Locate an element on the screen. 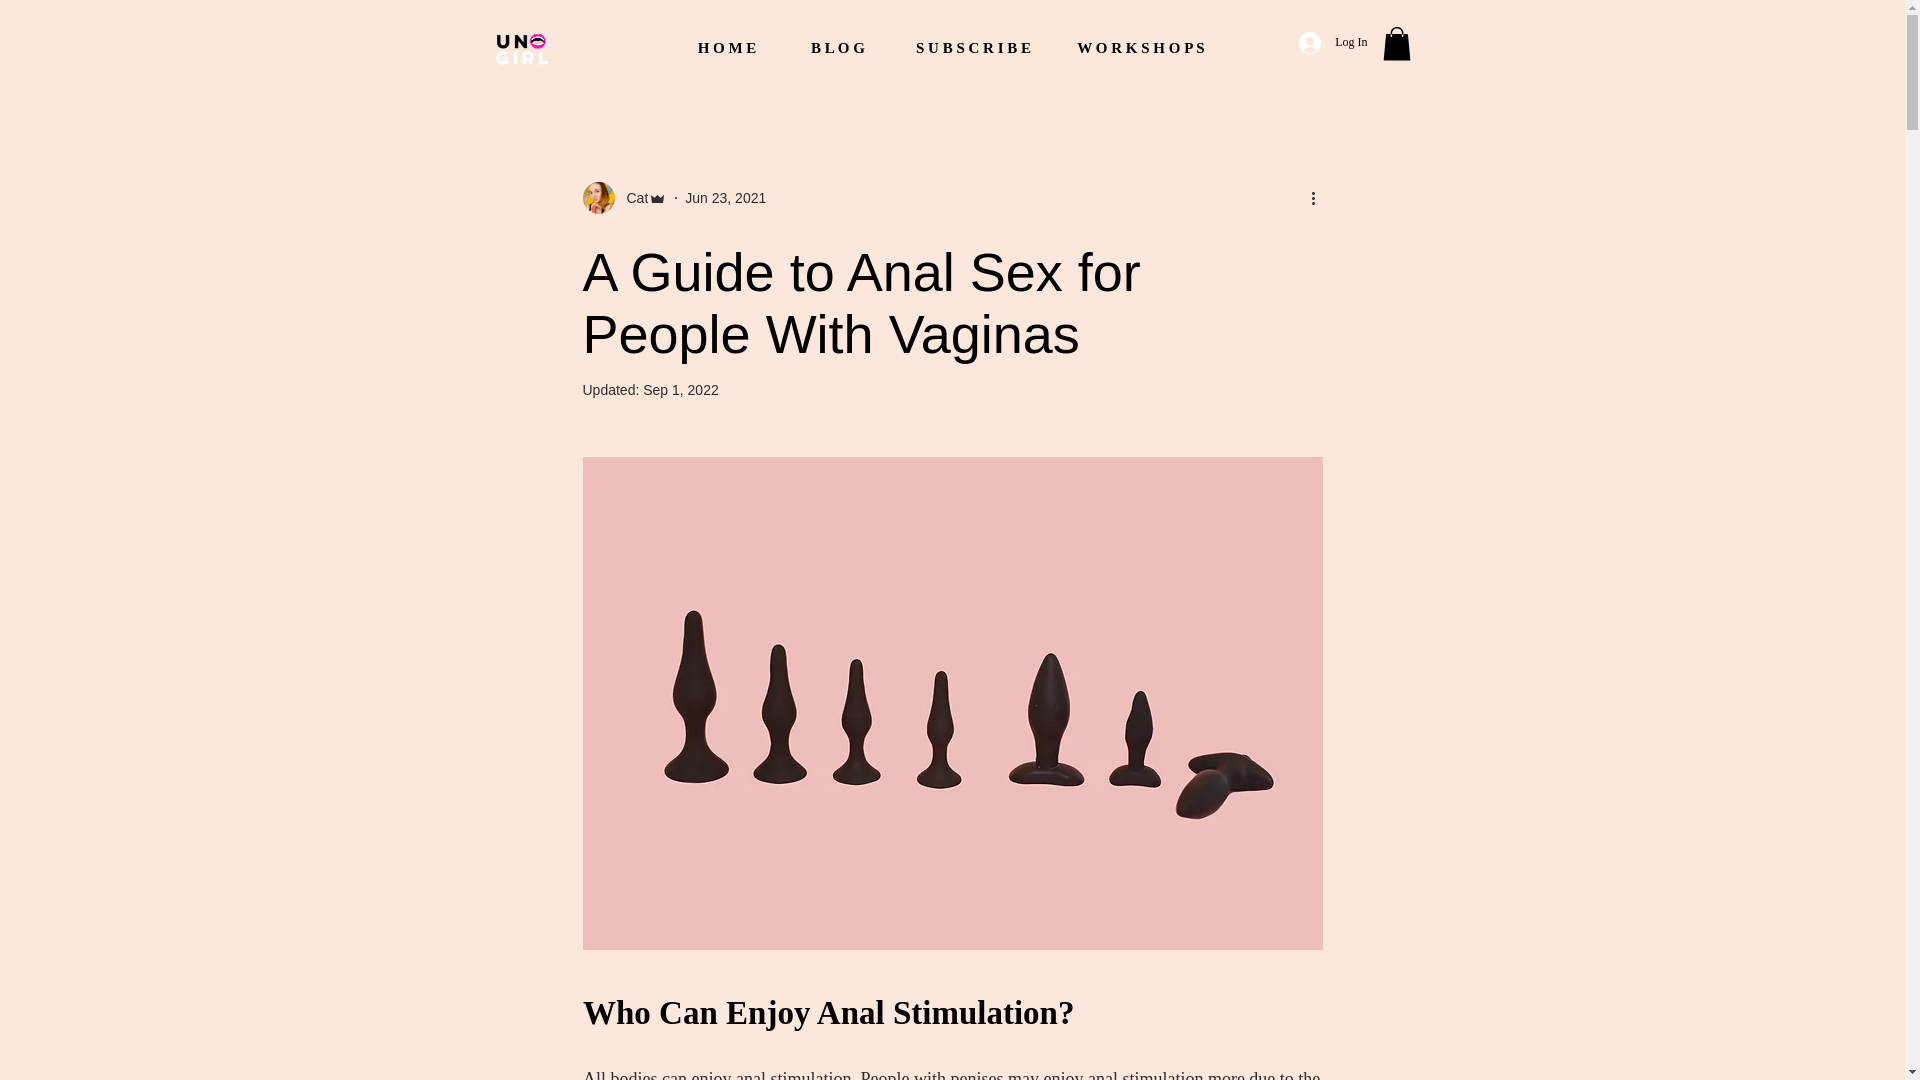  Sep 1, 2022 is located at coordinates (680, 390).